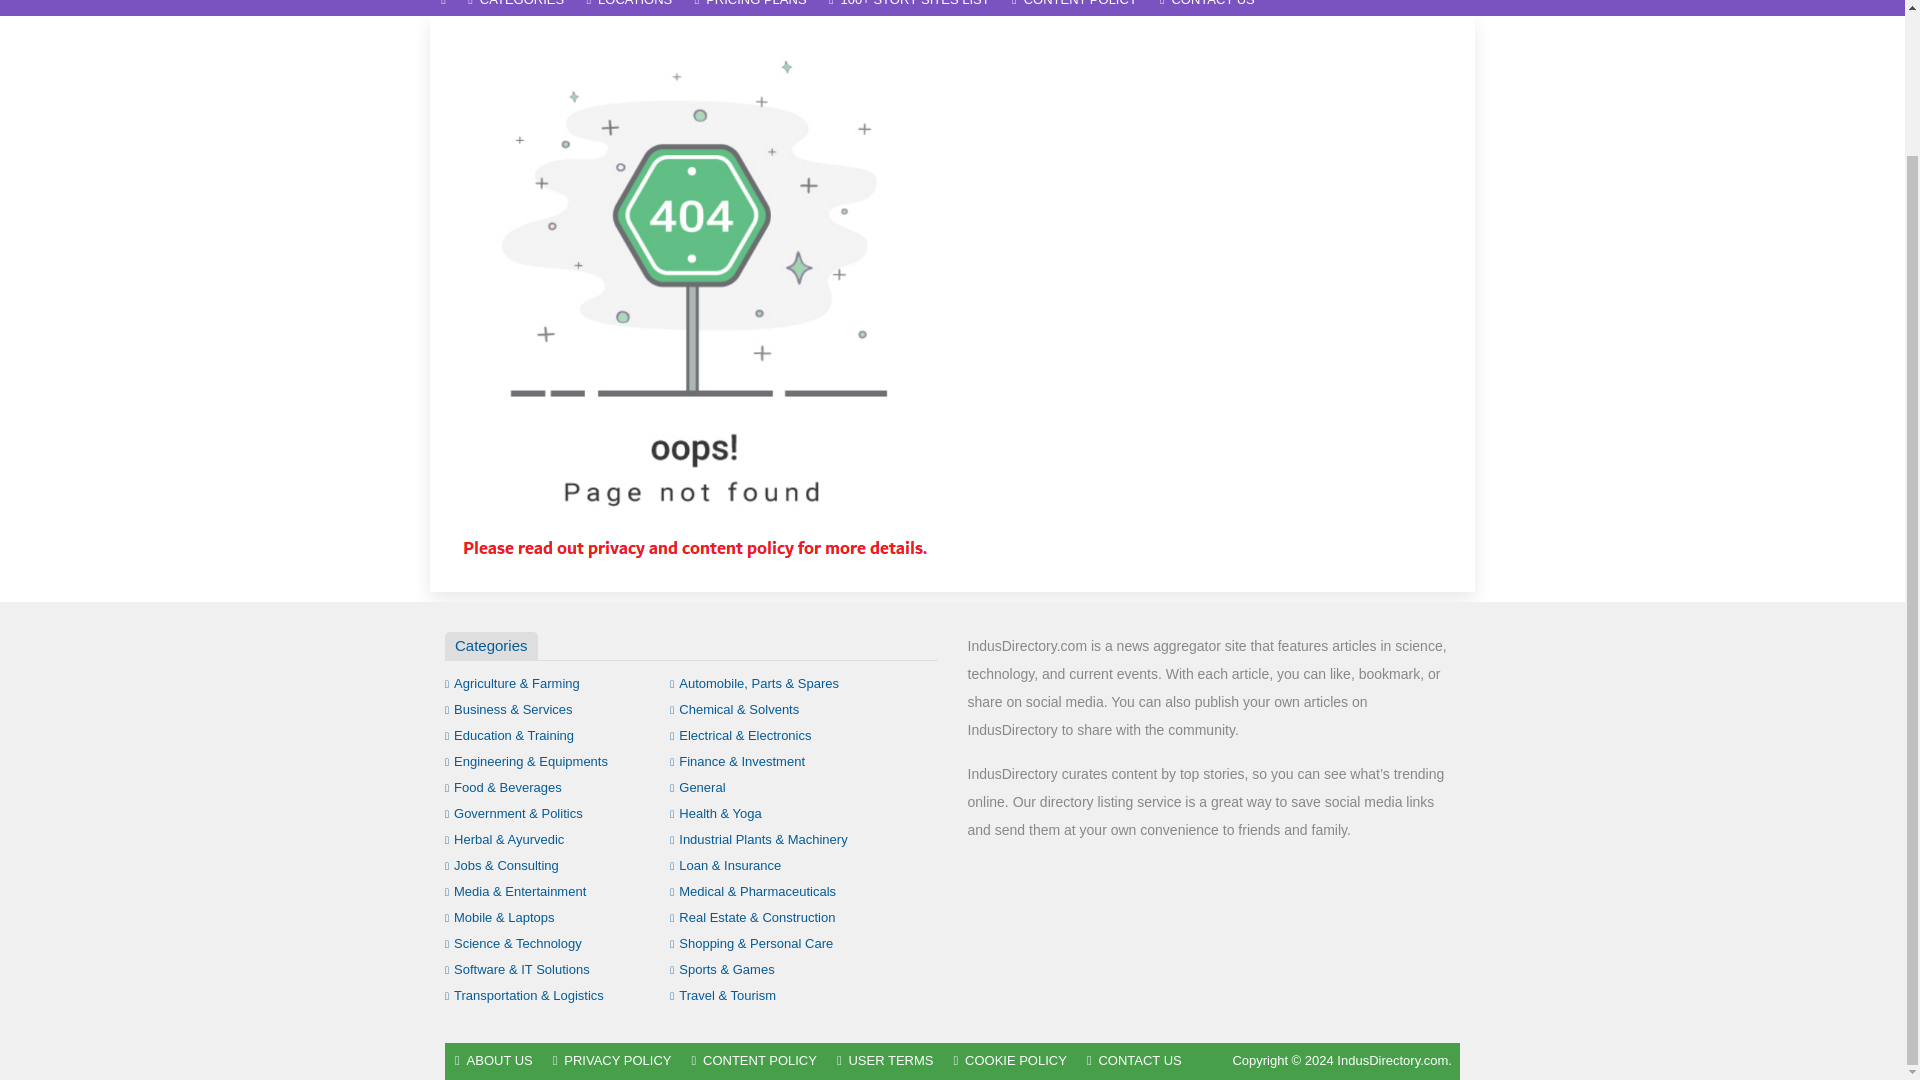 The height and width of the screenshot is (1080, 1920). I want to click on LOCATIONS, so click(628, 8).